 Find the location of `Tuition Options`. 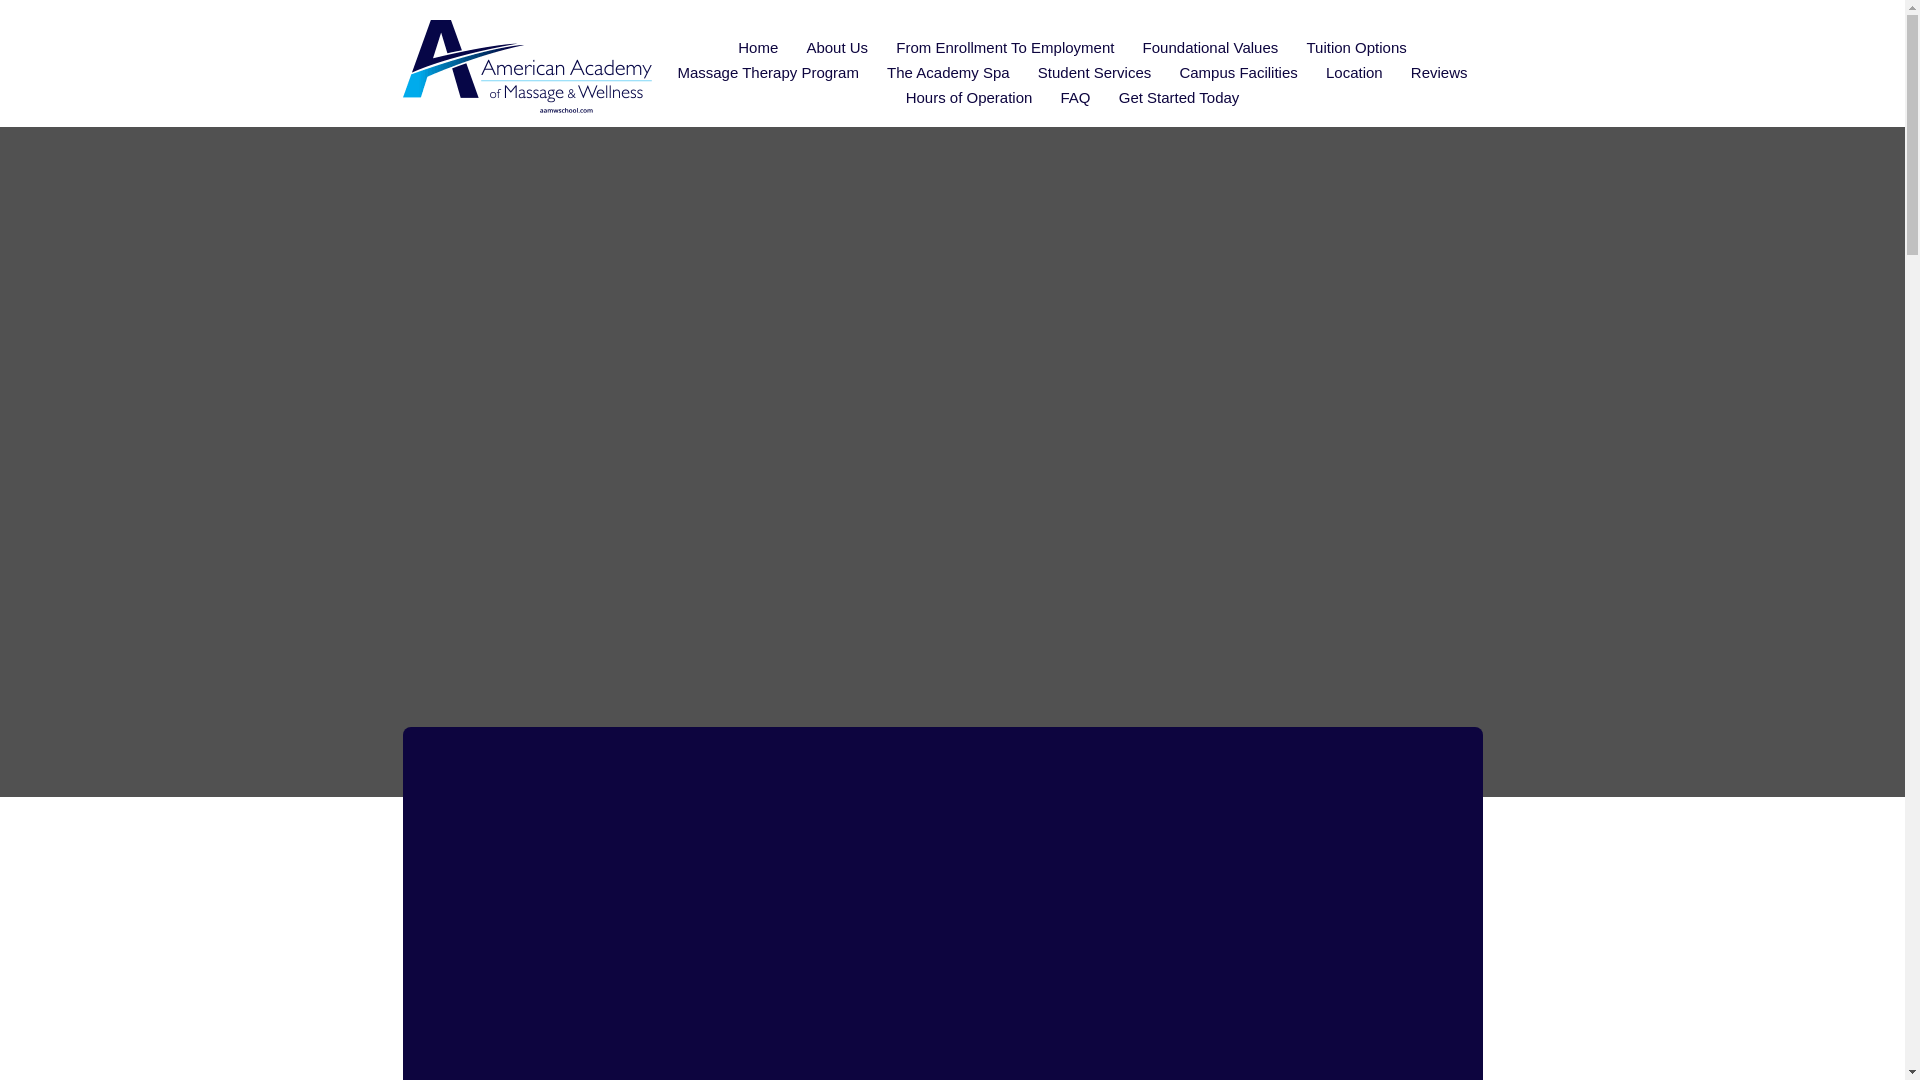

Tuition Options is located at coordinates (1355, 47).